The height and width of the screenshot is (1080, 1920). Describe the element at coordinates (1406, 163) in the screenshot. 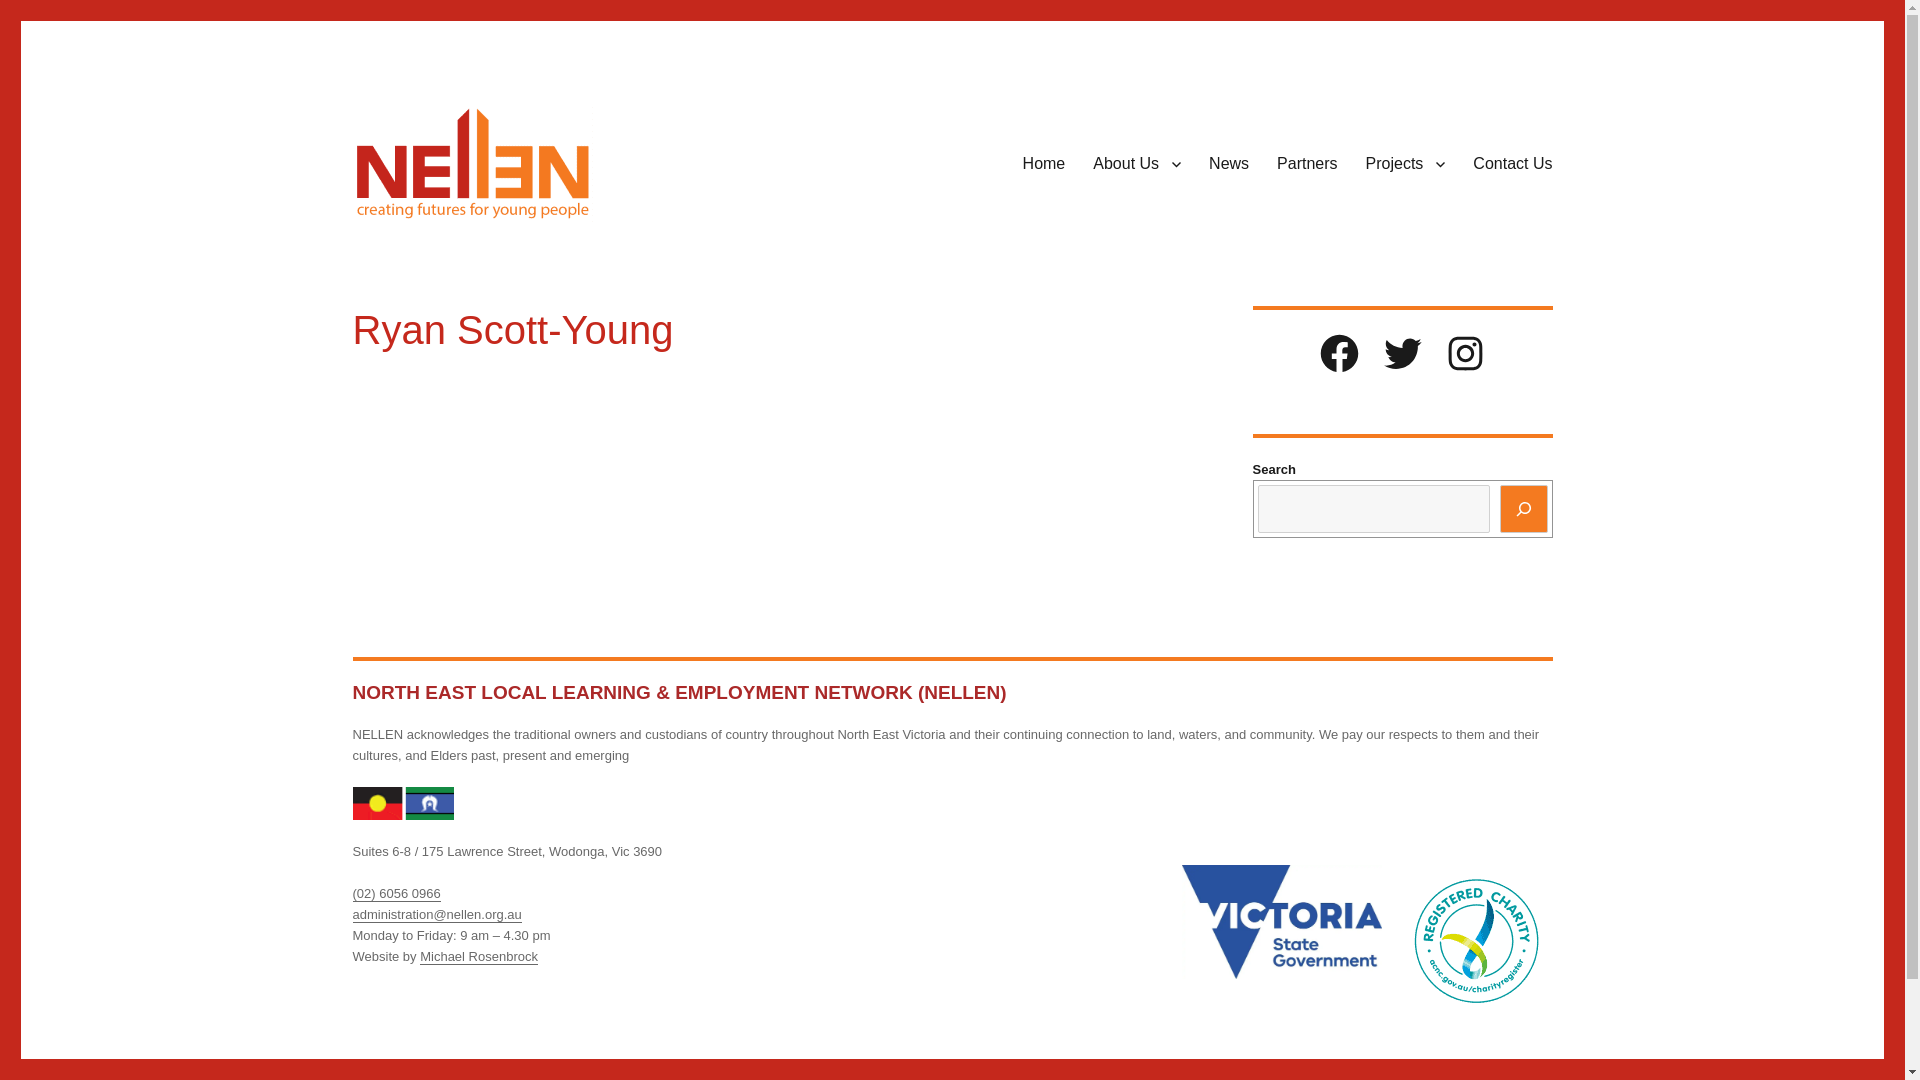

I see `Projects` at that location.